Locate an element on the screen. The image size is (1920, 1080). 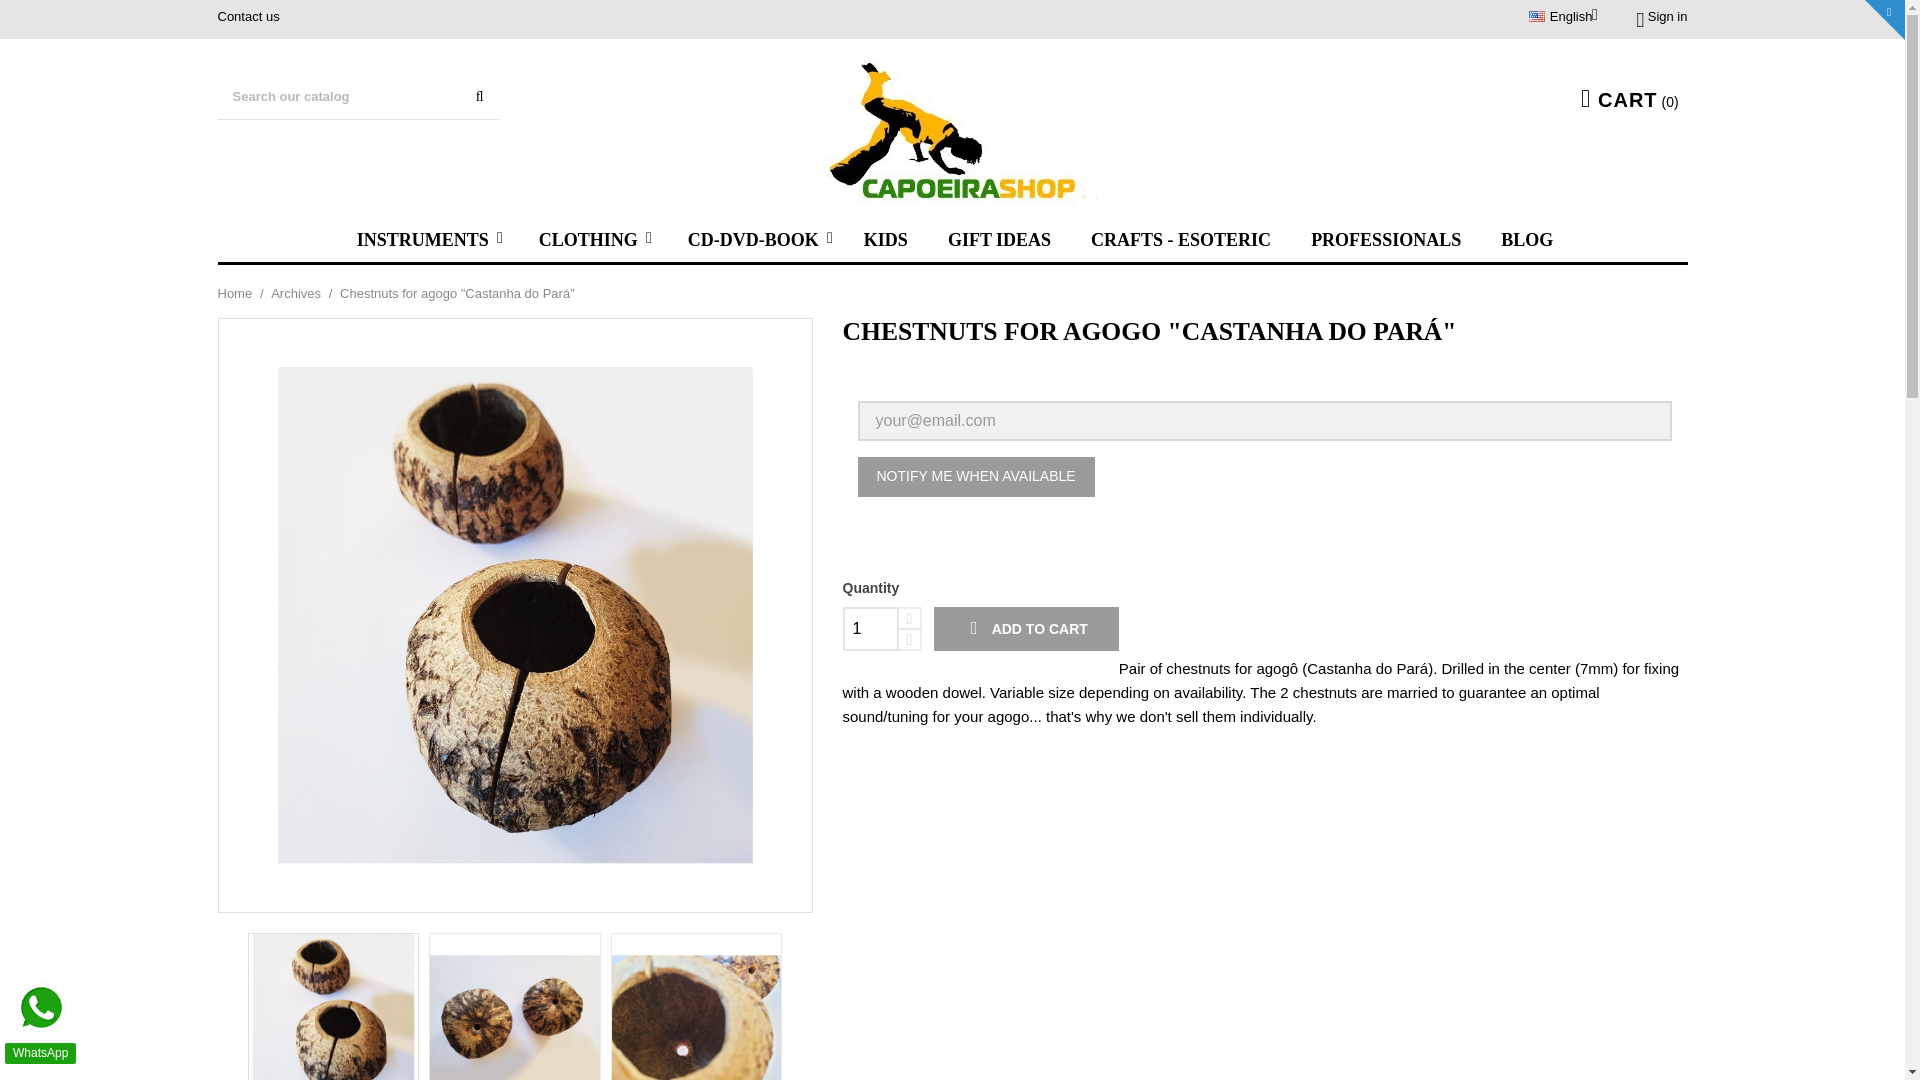
BLOG is located at coordinates (1526, 241).